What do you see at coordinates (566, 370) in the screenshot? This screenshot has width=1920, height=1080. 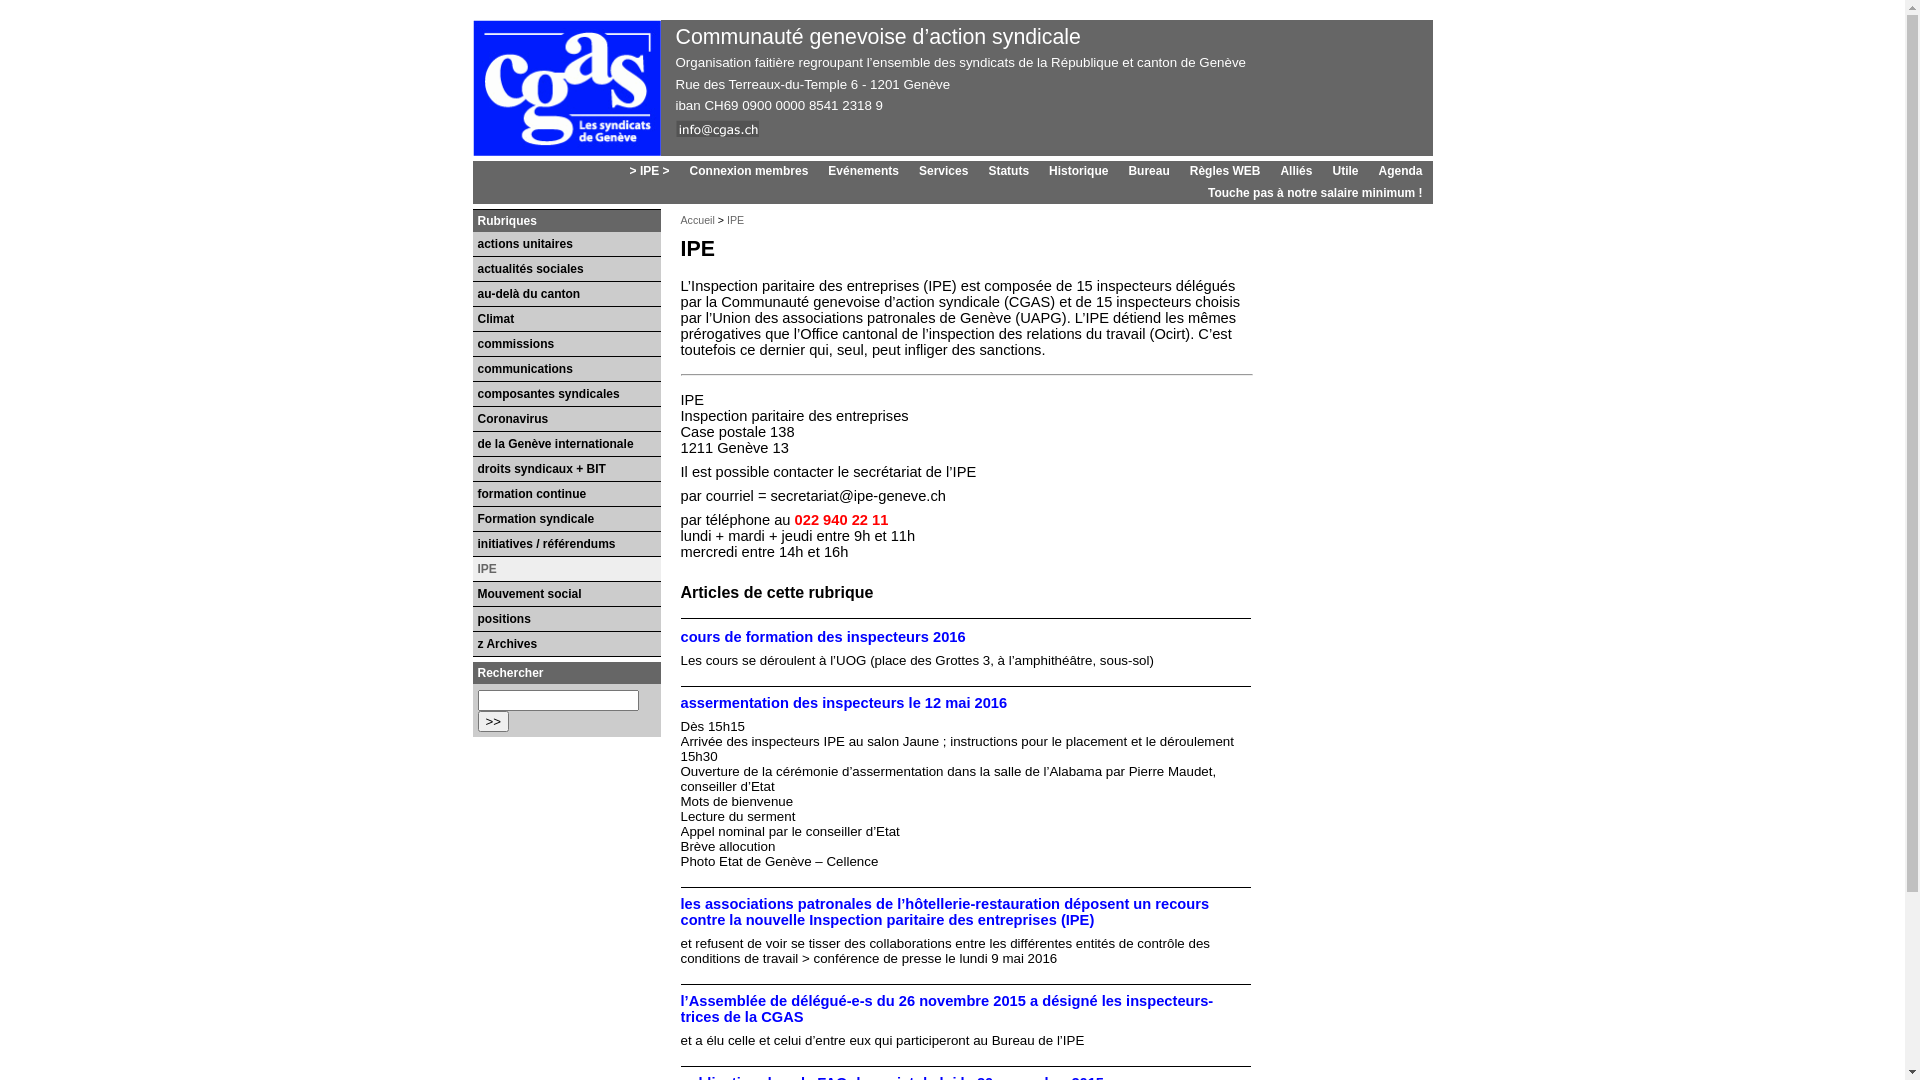 I see `communications` at bounding box center [566, 370].